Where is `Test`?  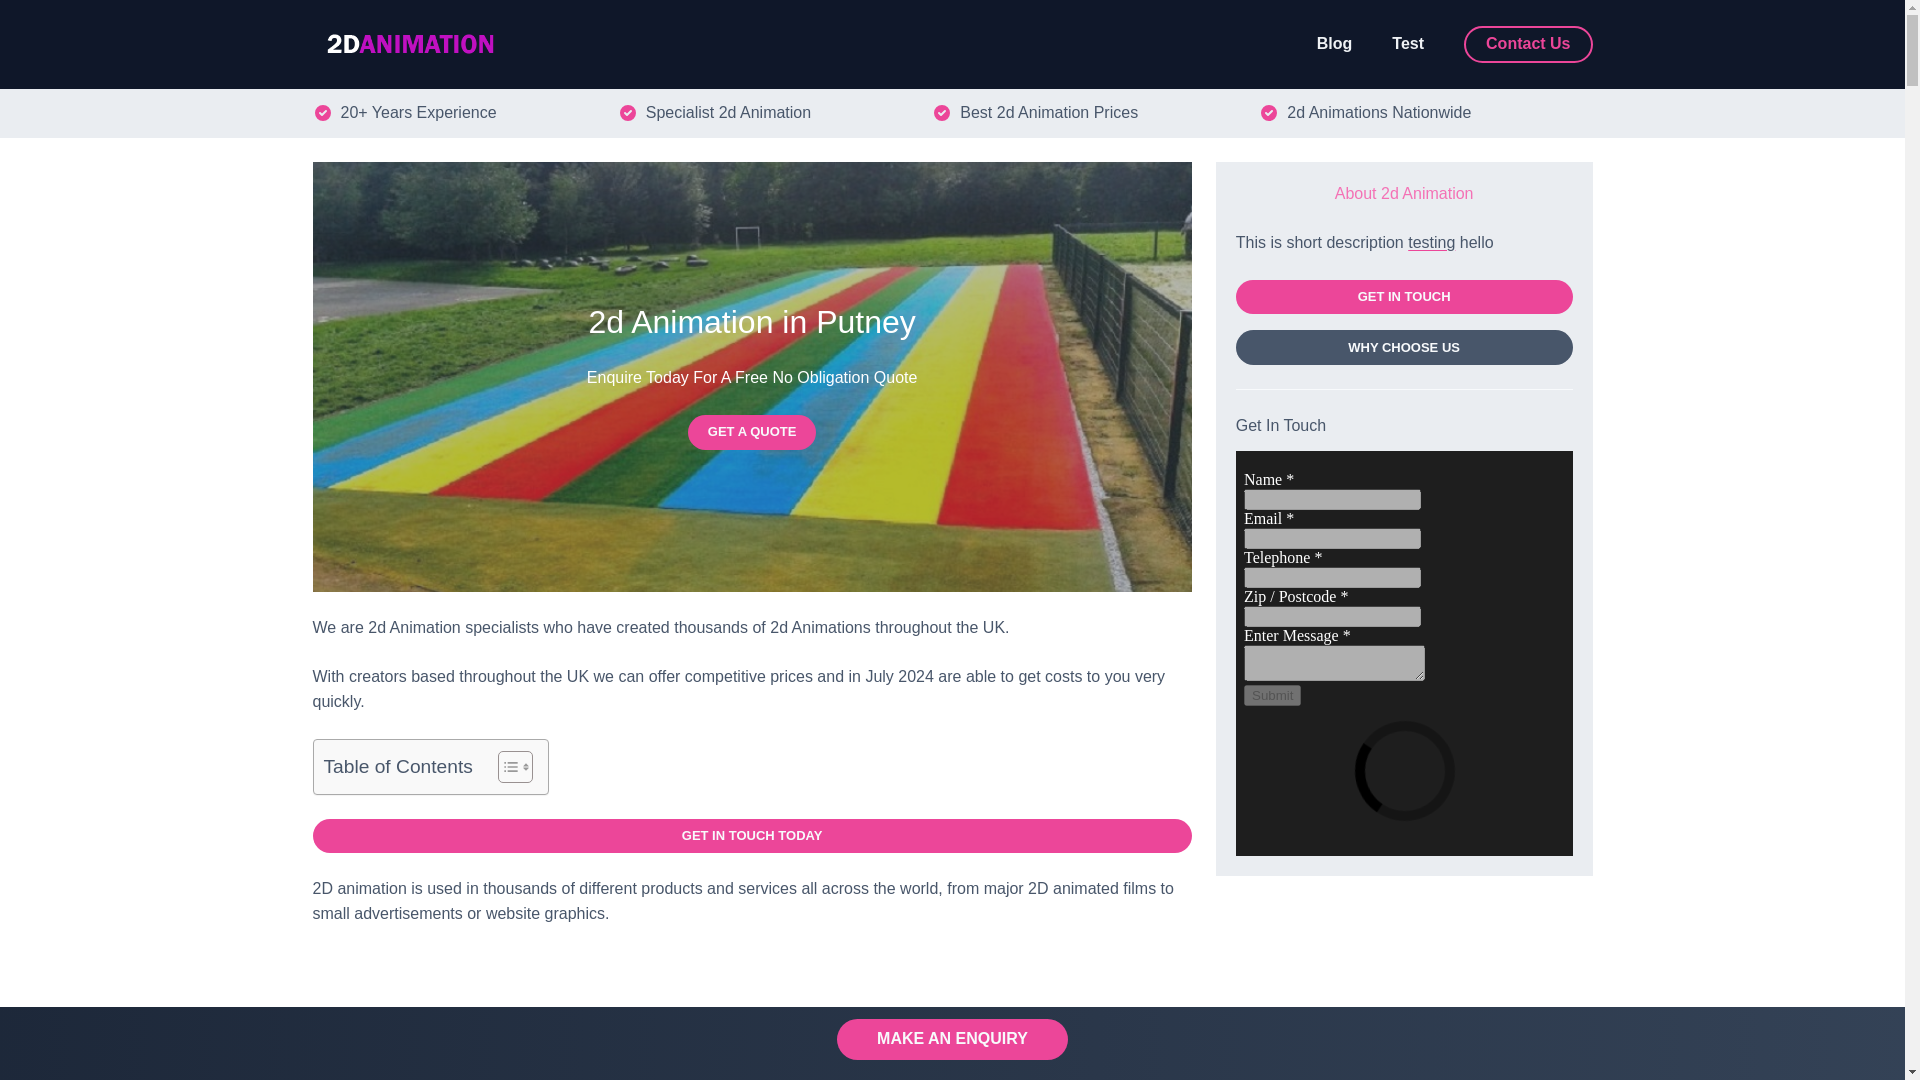
Test is located at coordinates (1408, 44).